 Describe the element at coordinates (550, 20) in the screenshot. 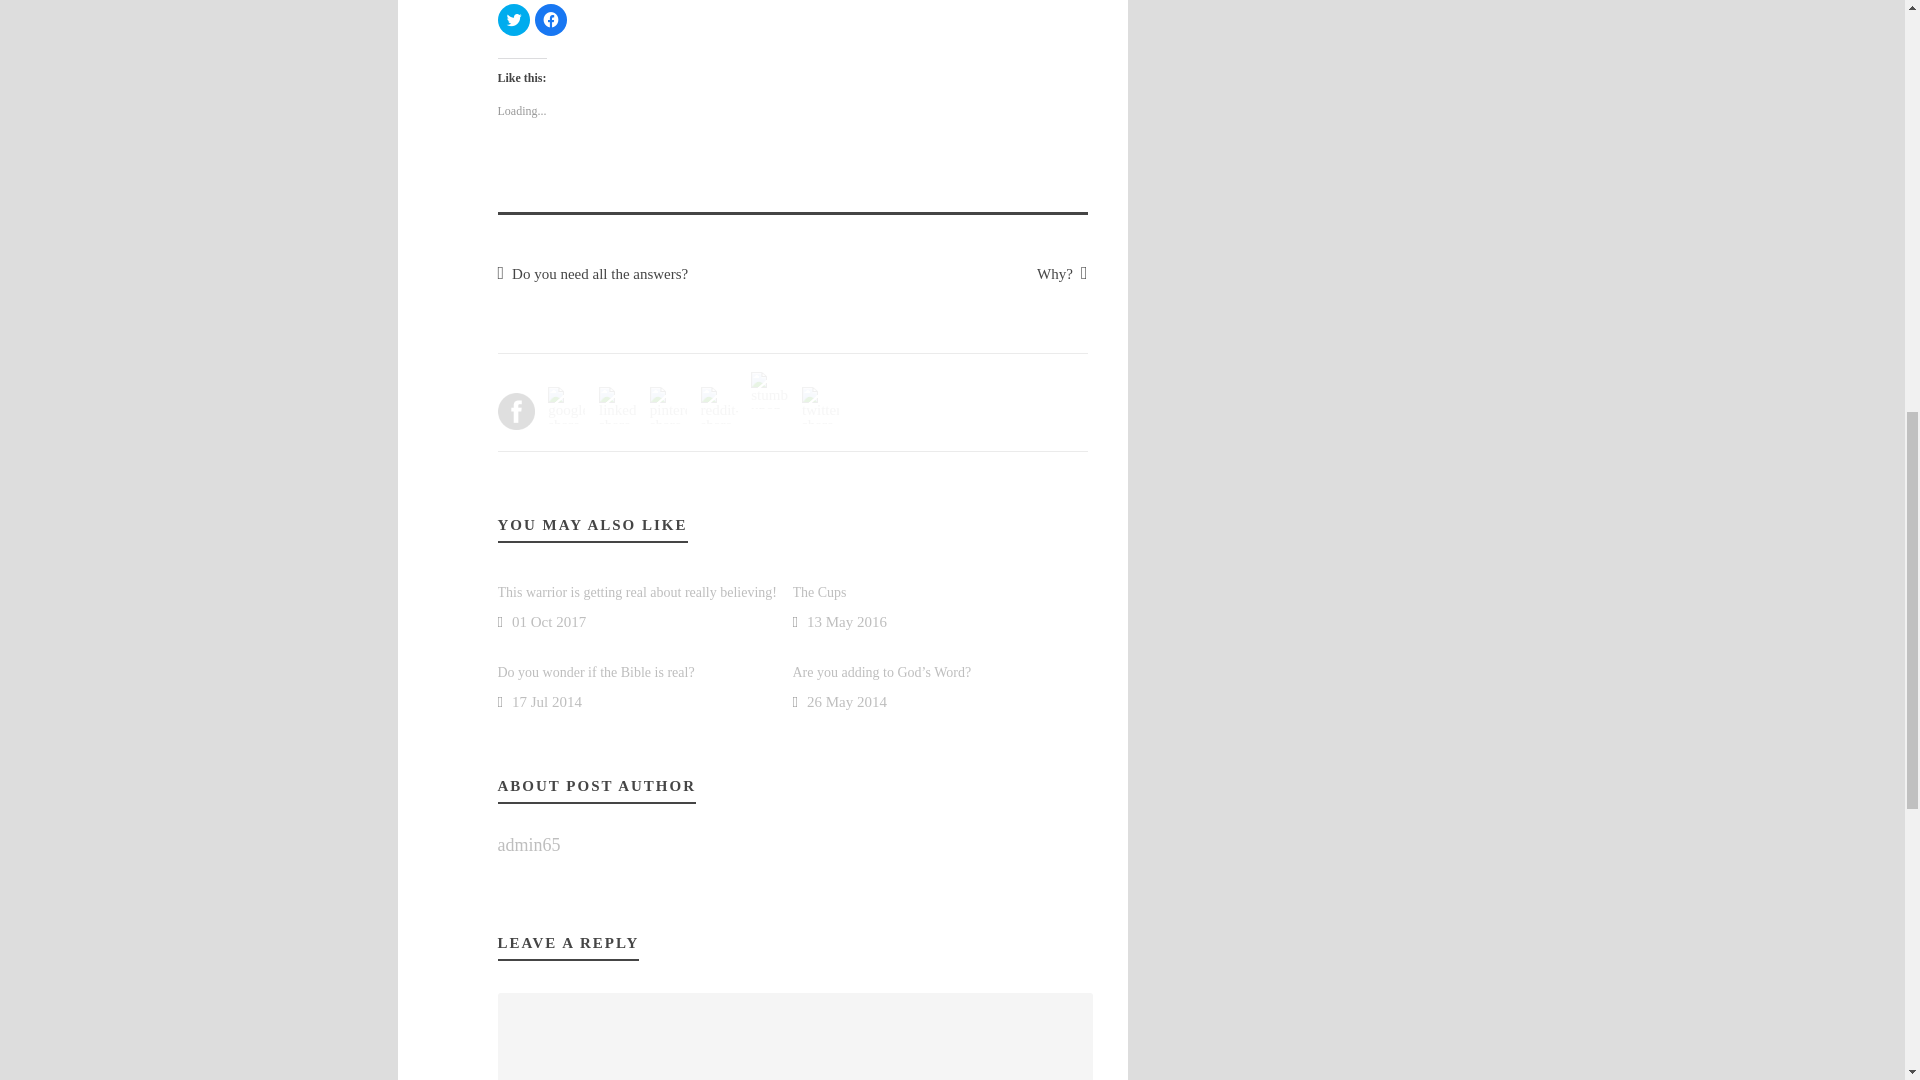

I see `Click to share on Facebook` at that location.